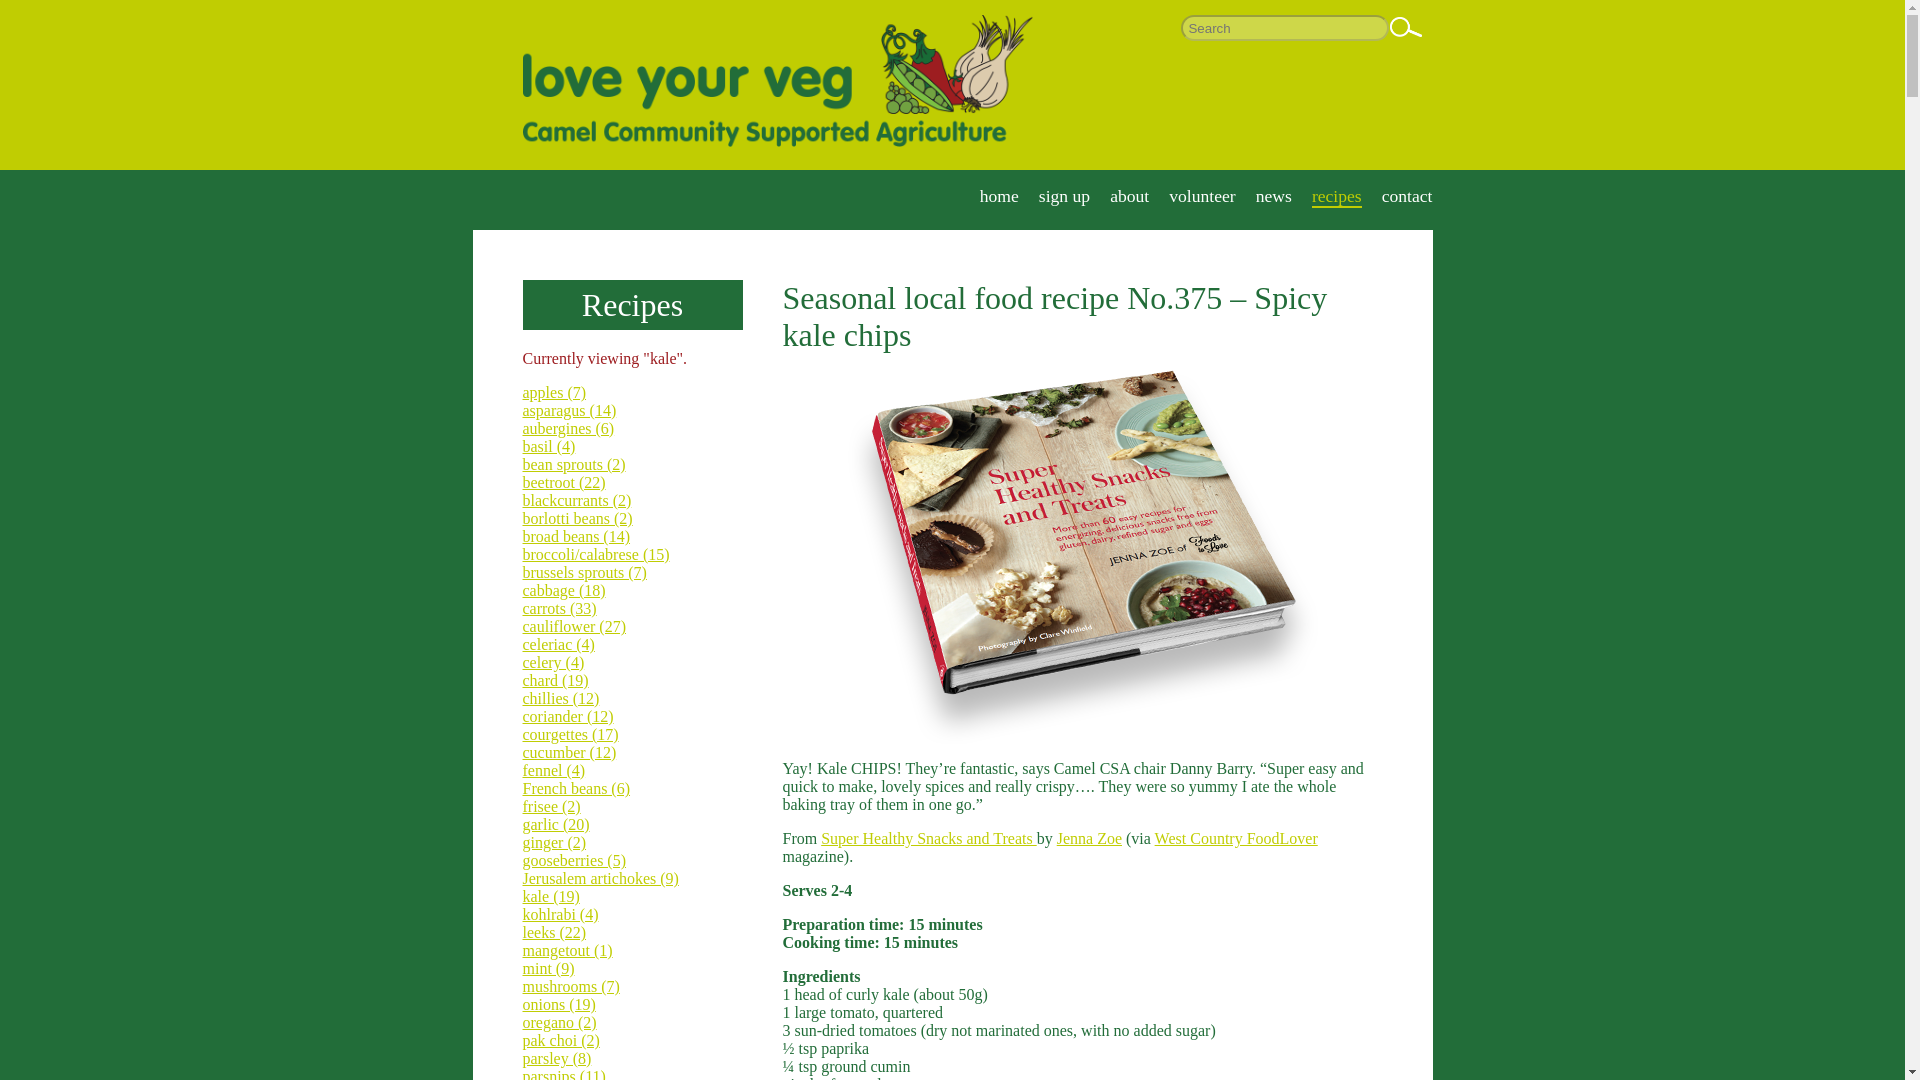 Image resolution: width=1920 pixels, height=1080 pixels. I want to click on carrots, so click(558, 608).